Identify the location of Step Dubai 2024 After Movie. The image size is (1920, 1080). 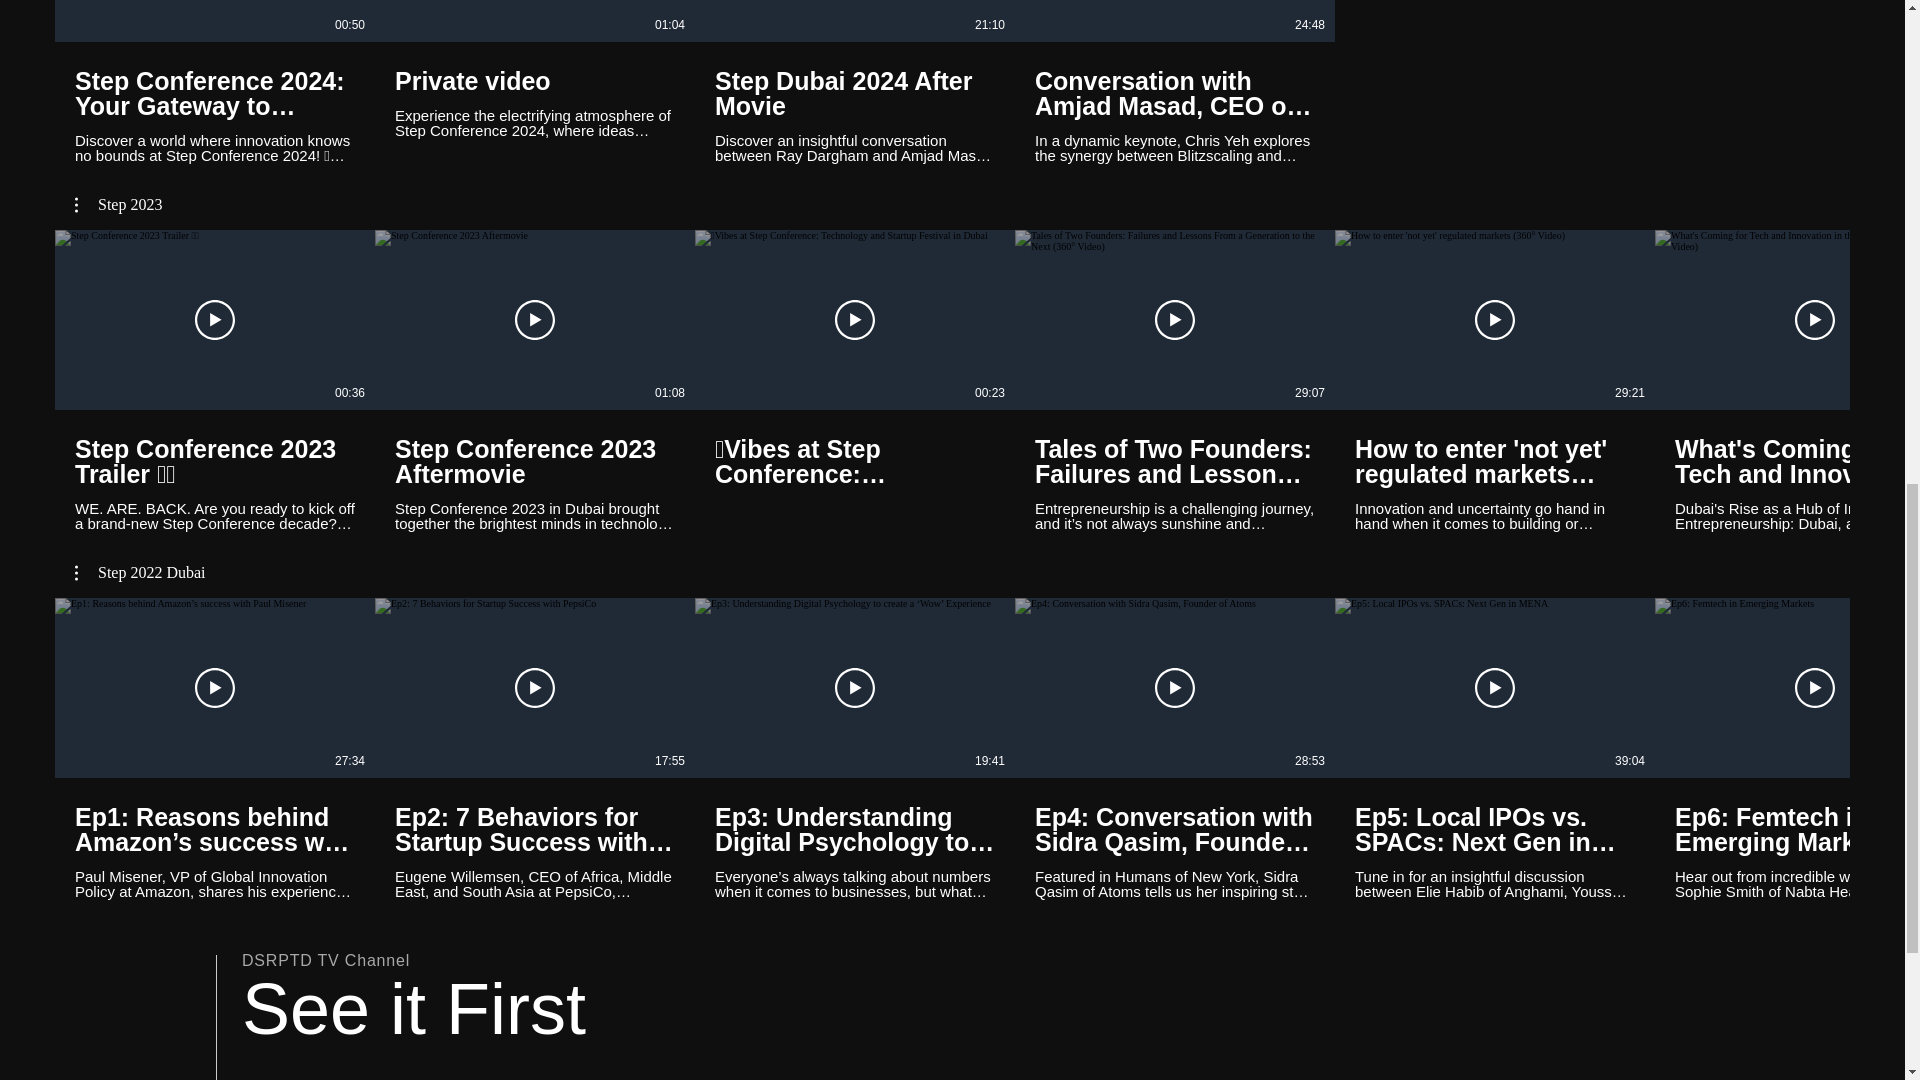
(854, 92).